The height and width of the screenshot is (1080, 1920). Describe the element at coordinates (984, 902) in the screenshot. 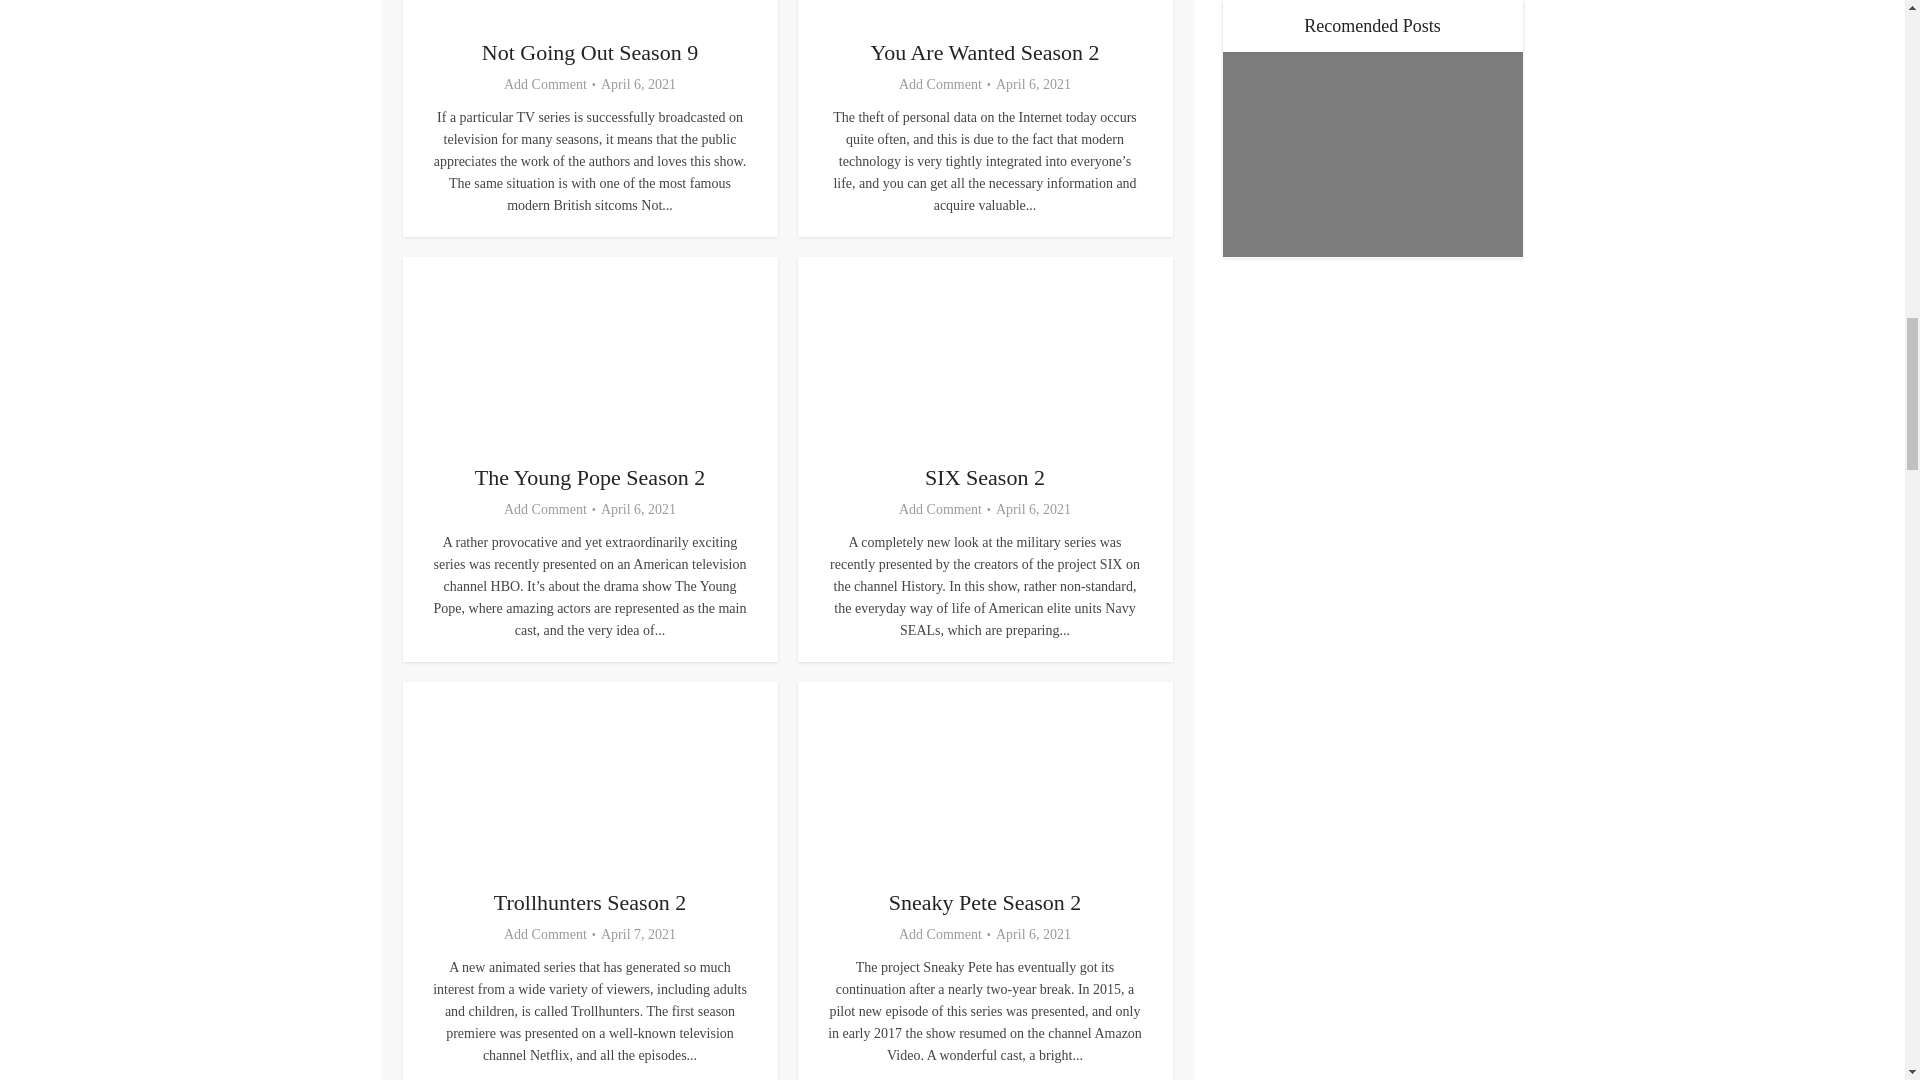

I see `Sneaky Pete Season 2` at that location.